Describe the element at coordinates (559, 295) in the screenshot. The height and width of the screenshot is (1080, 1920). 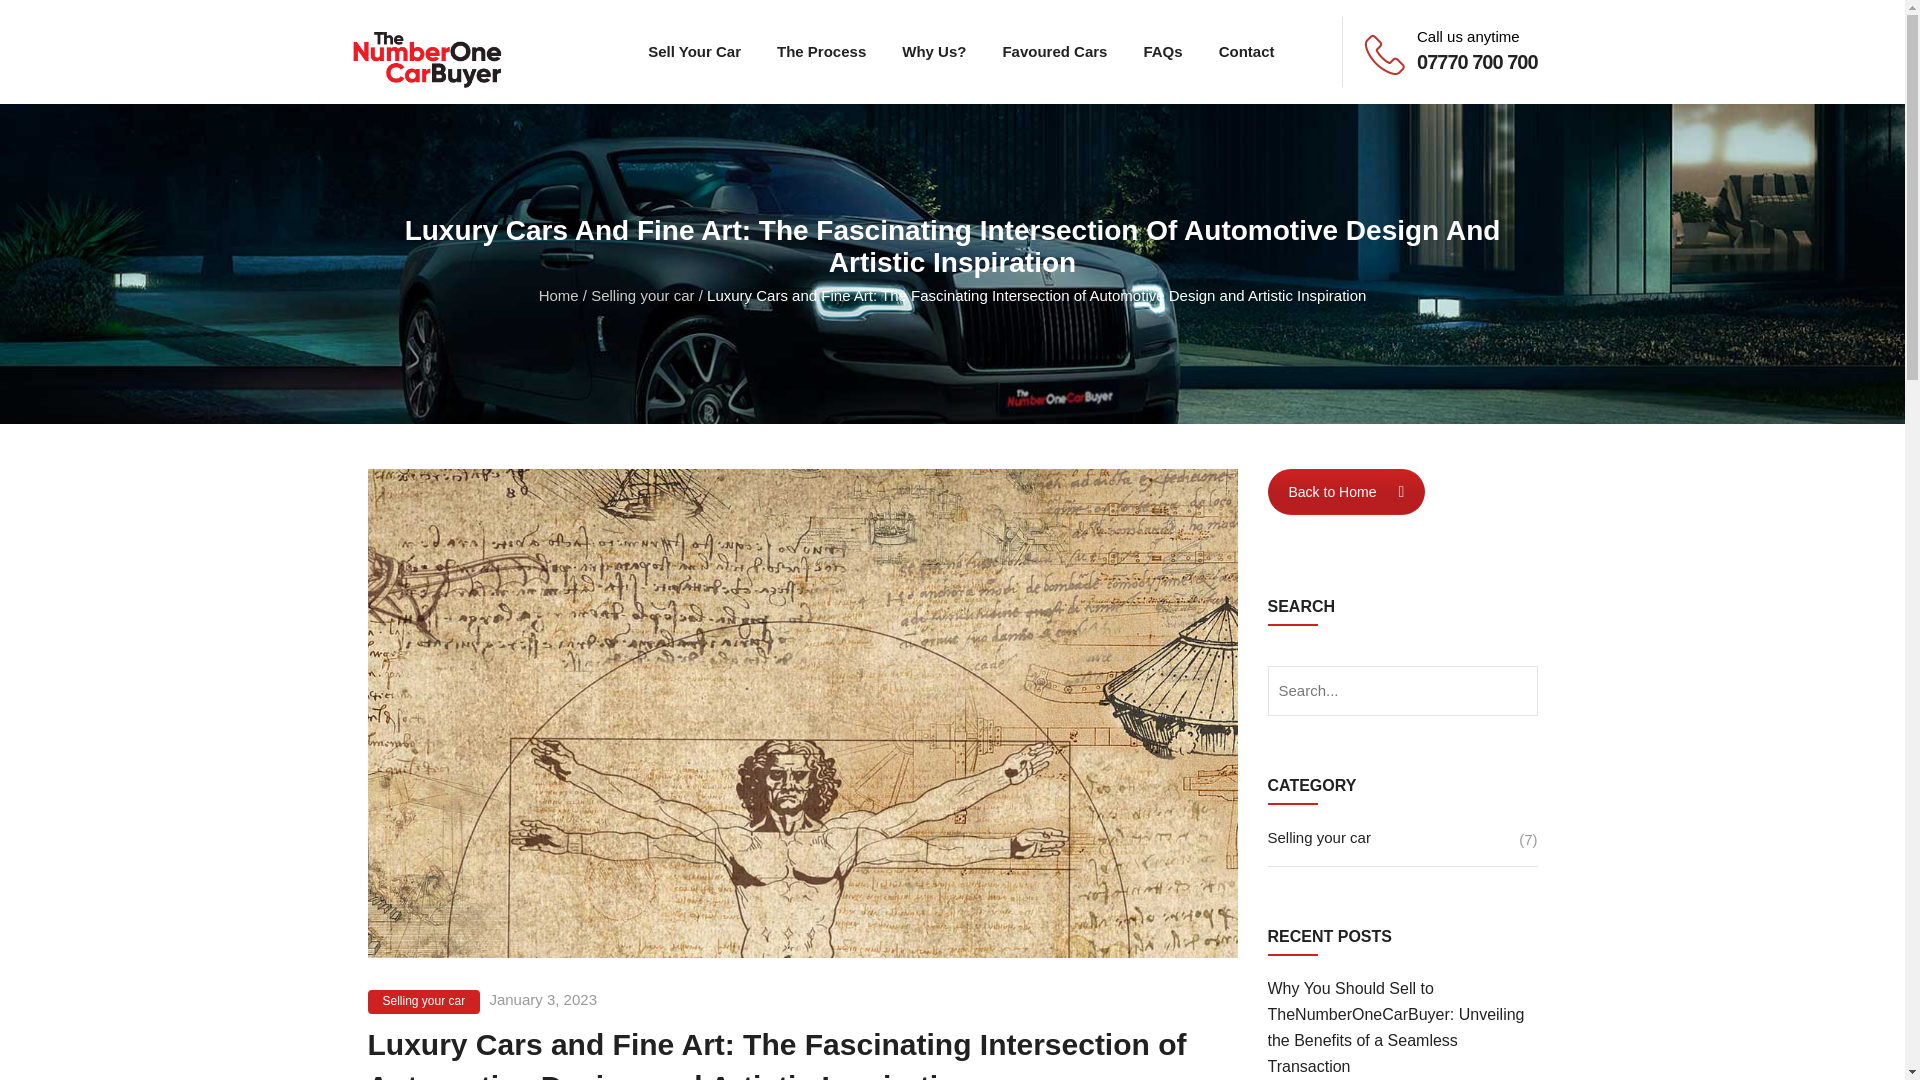
I see `Home` at that location.